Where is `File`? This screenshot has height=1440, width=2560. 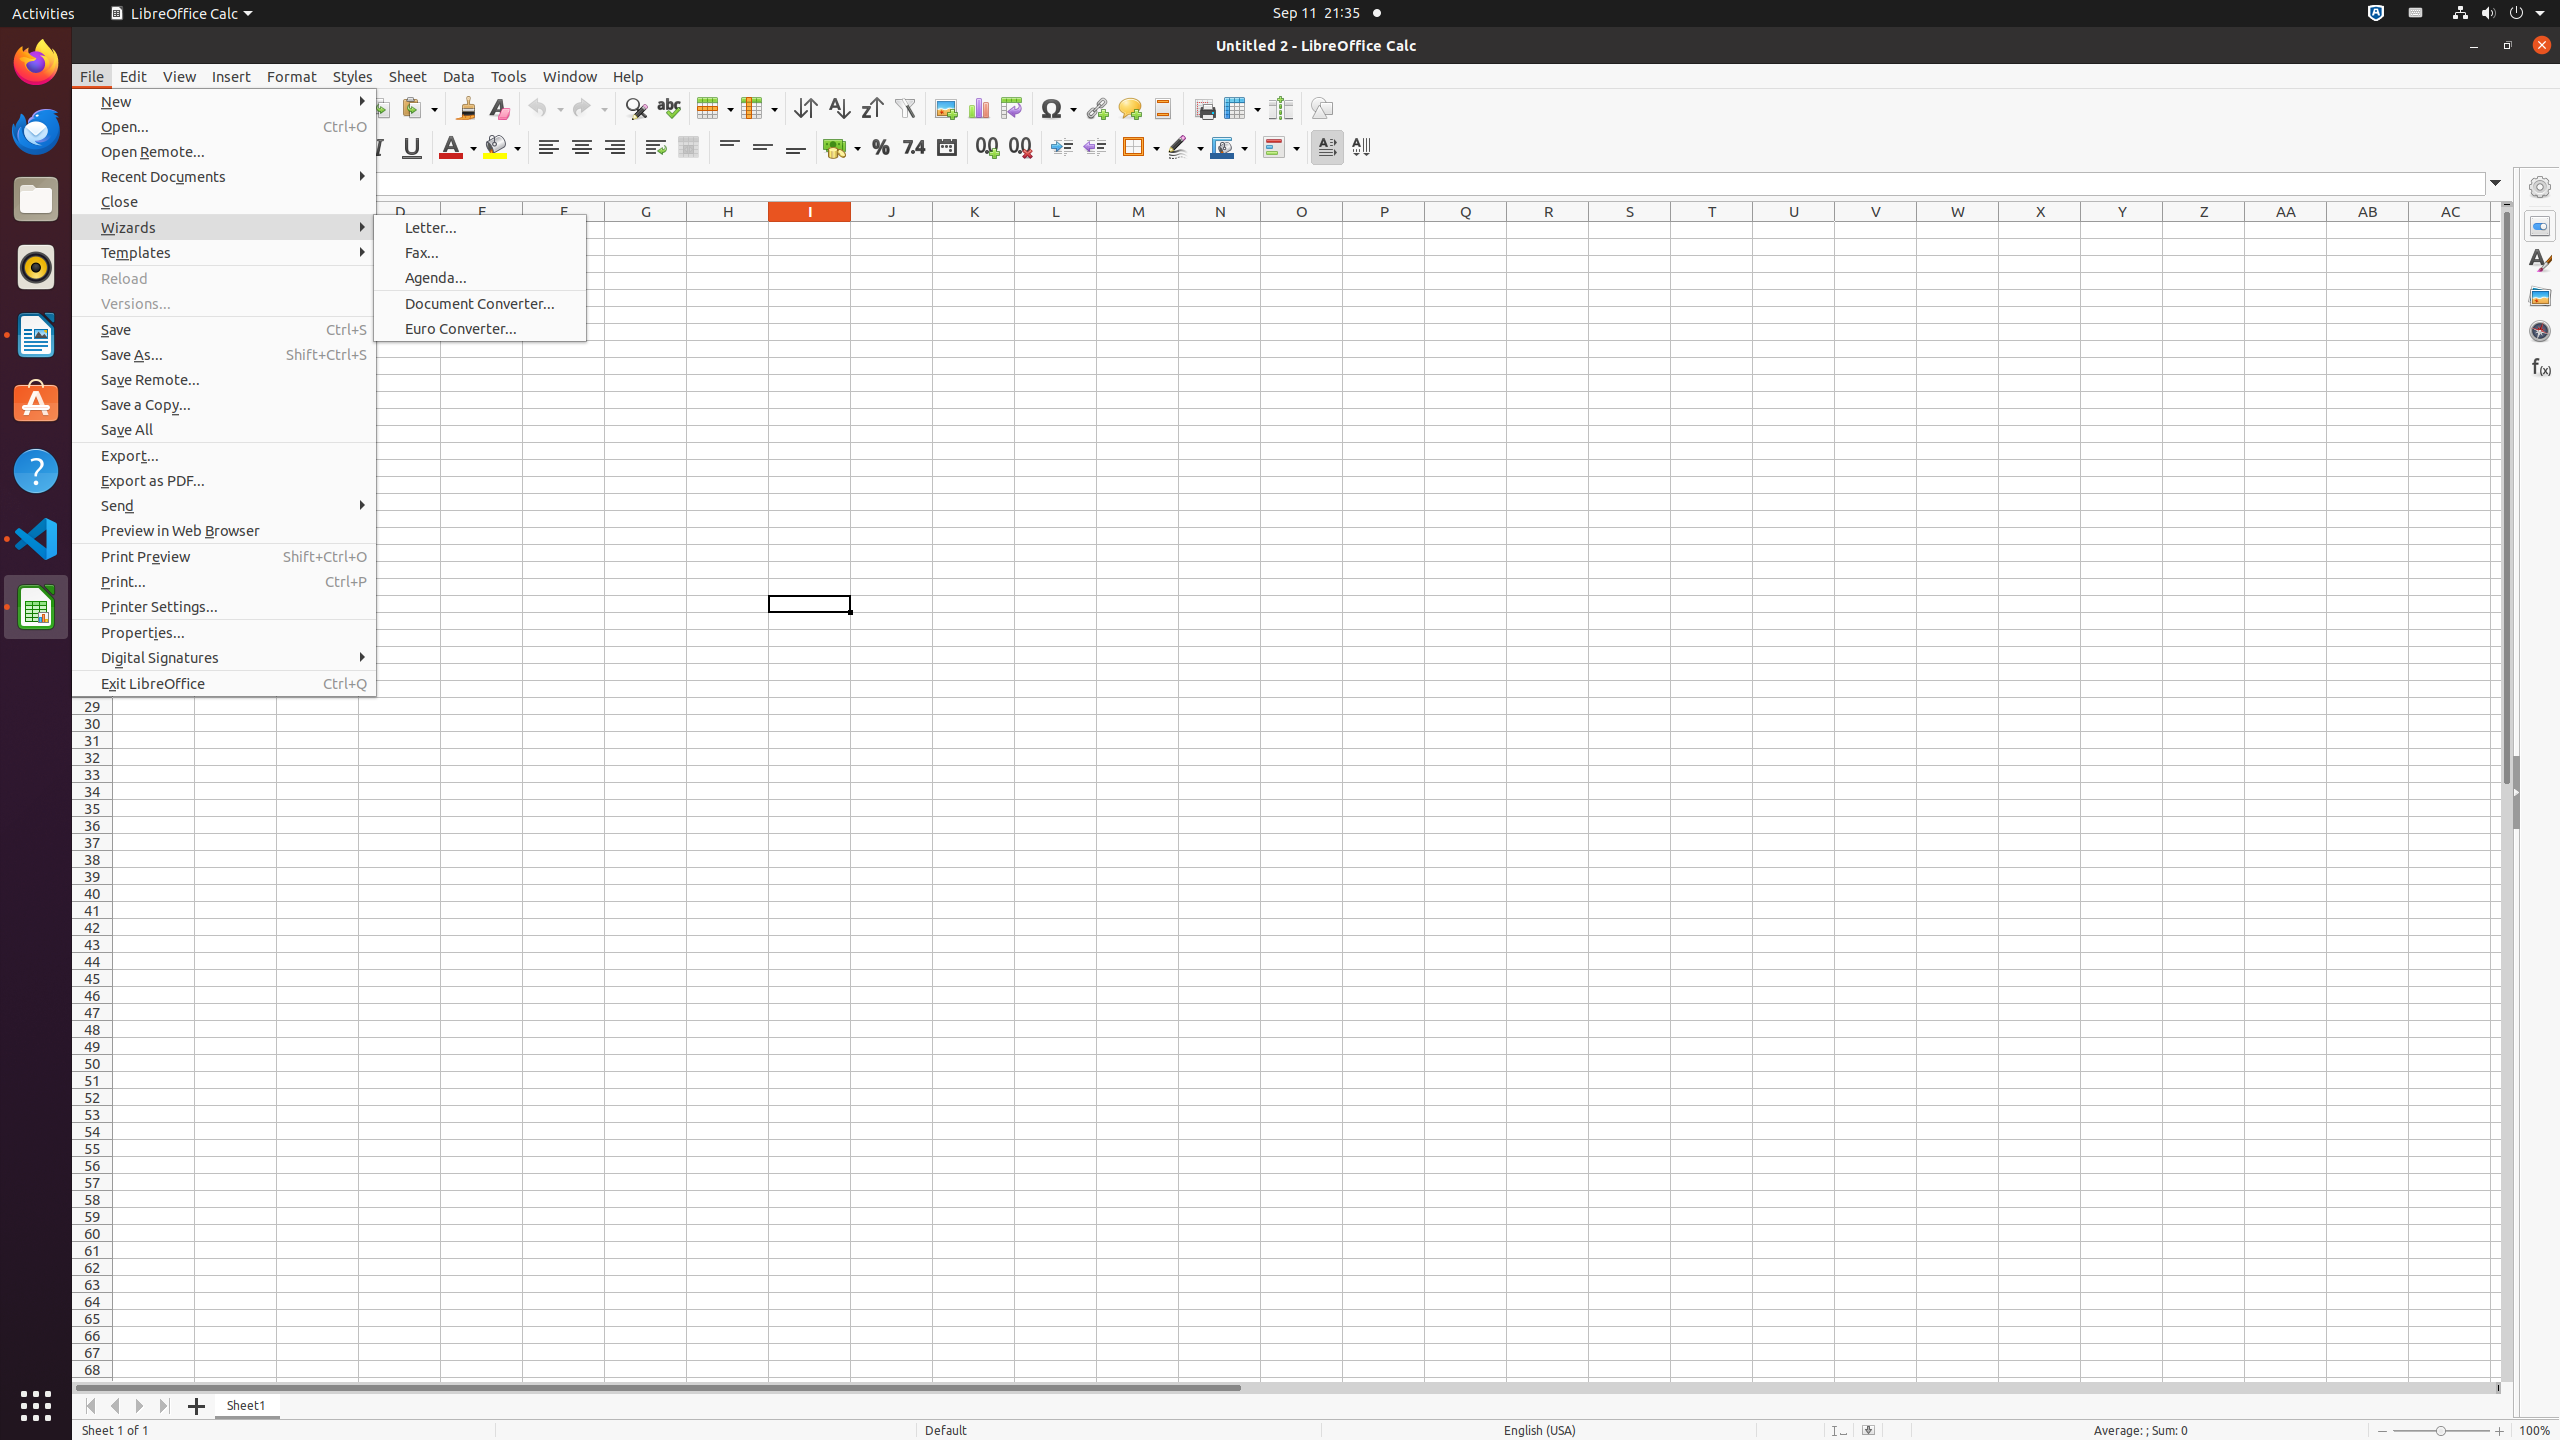
File is located at coordinates (92, 76).